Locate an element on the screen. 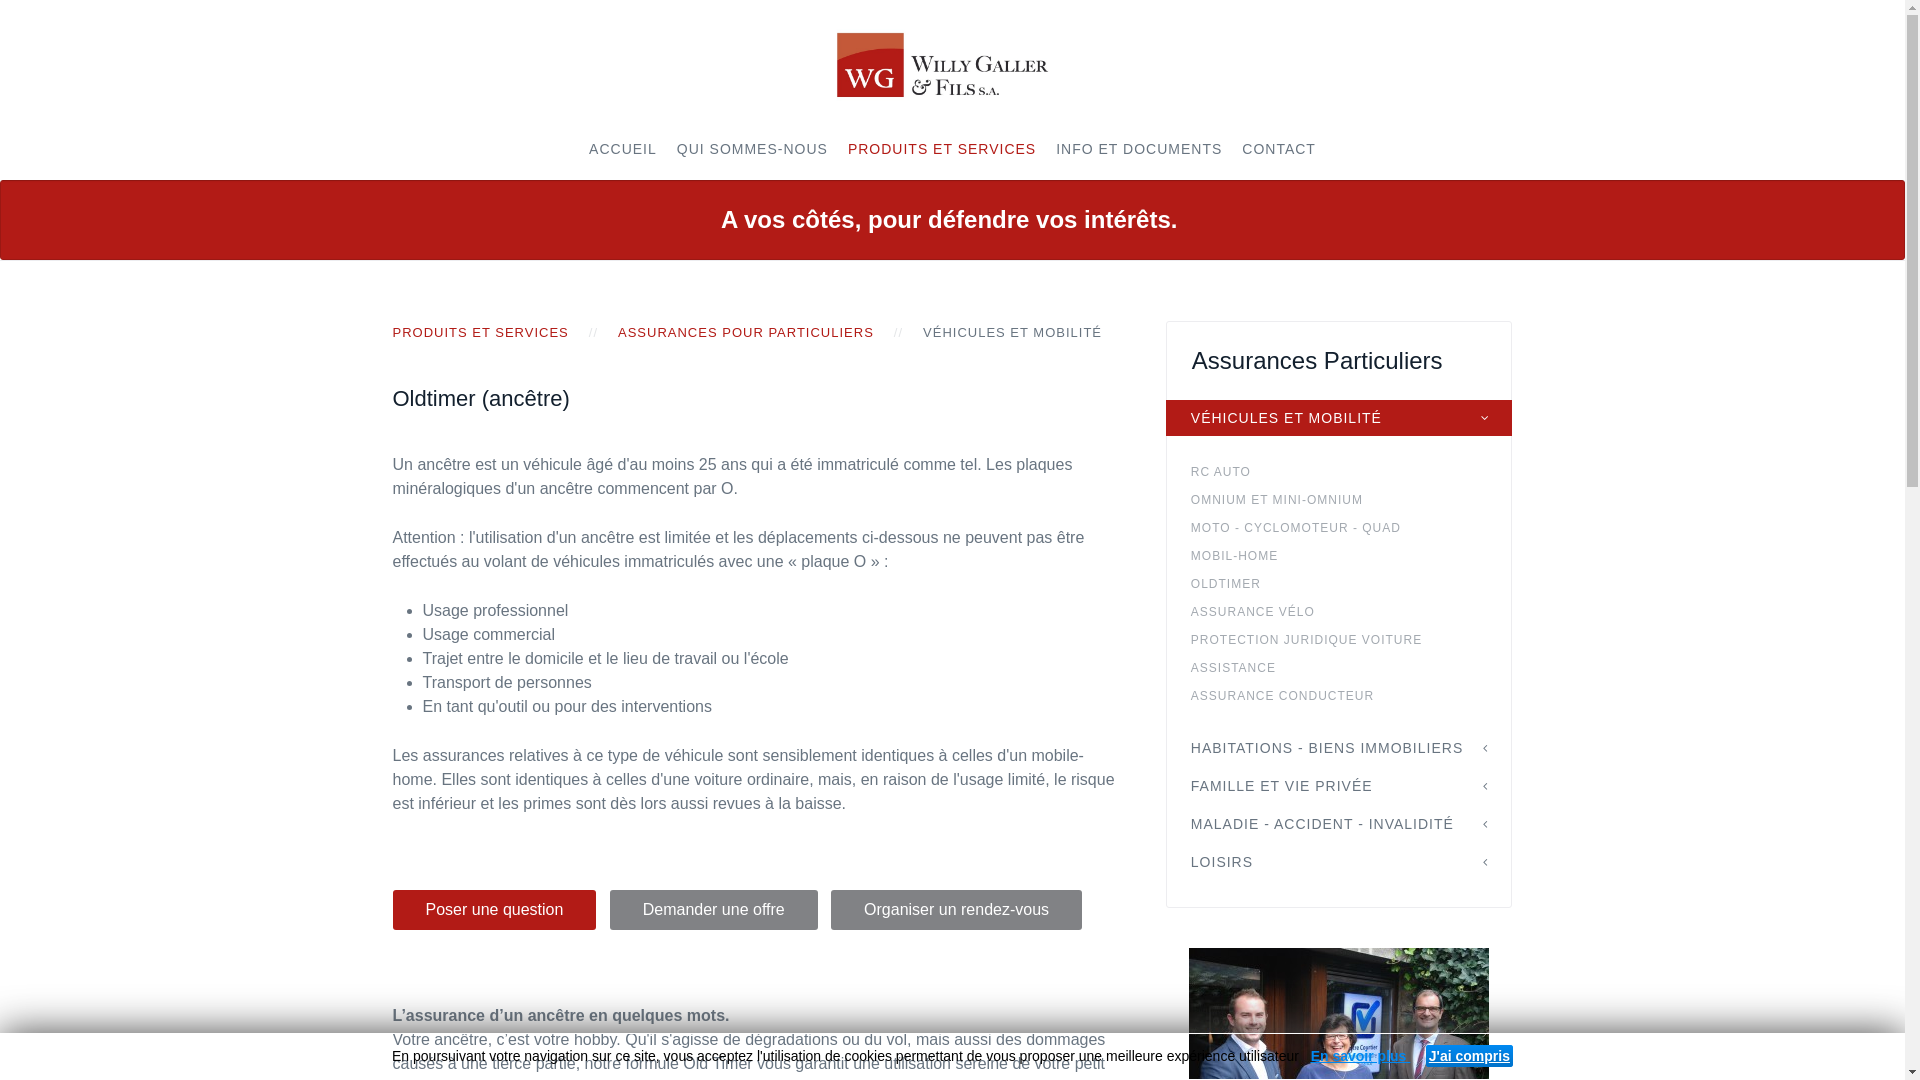 The height and width of the screenshot is (1080, 1920). Demander une offre is located at coordinates (714, 910).